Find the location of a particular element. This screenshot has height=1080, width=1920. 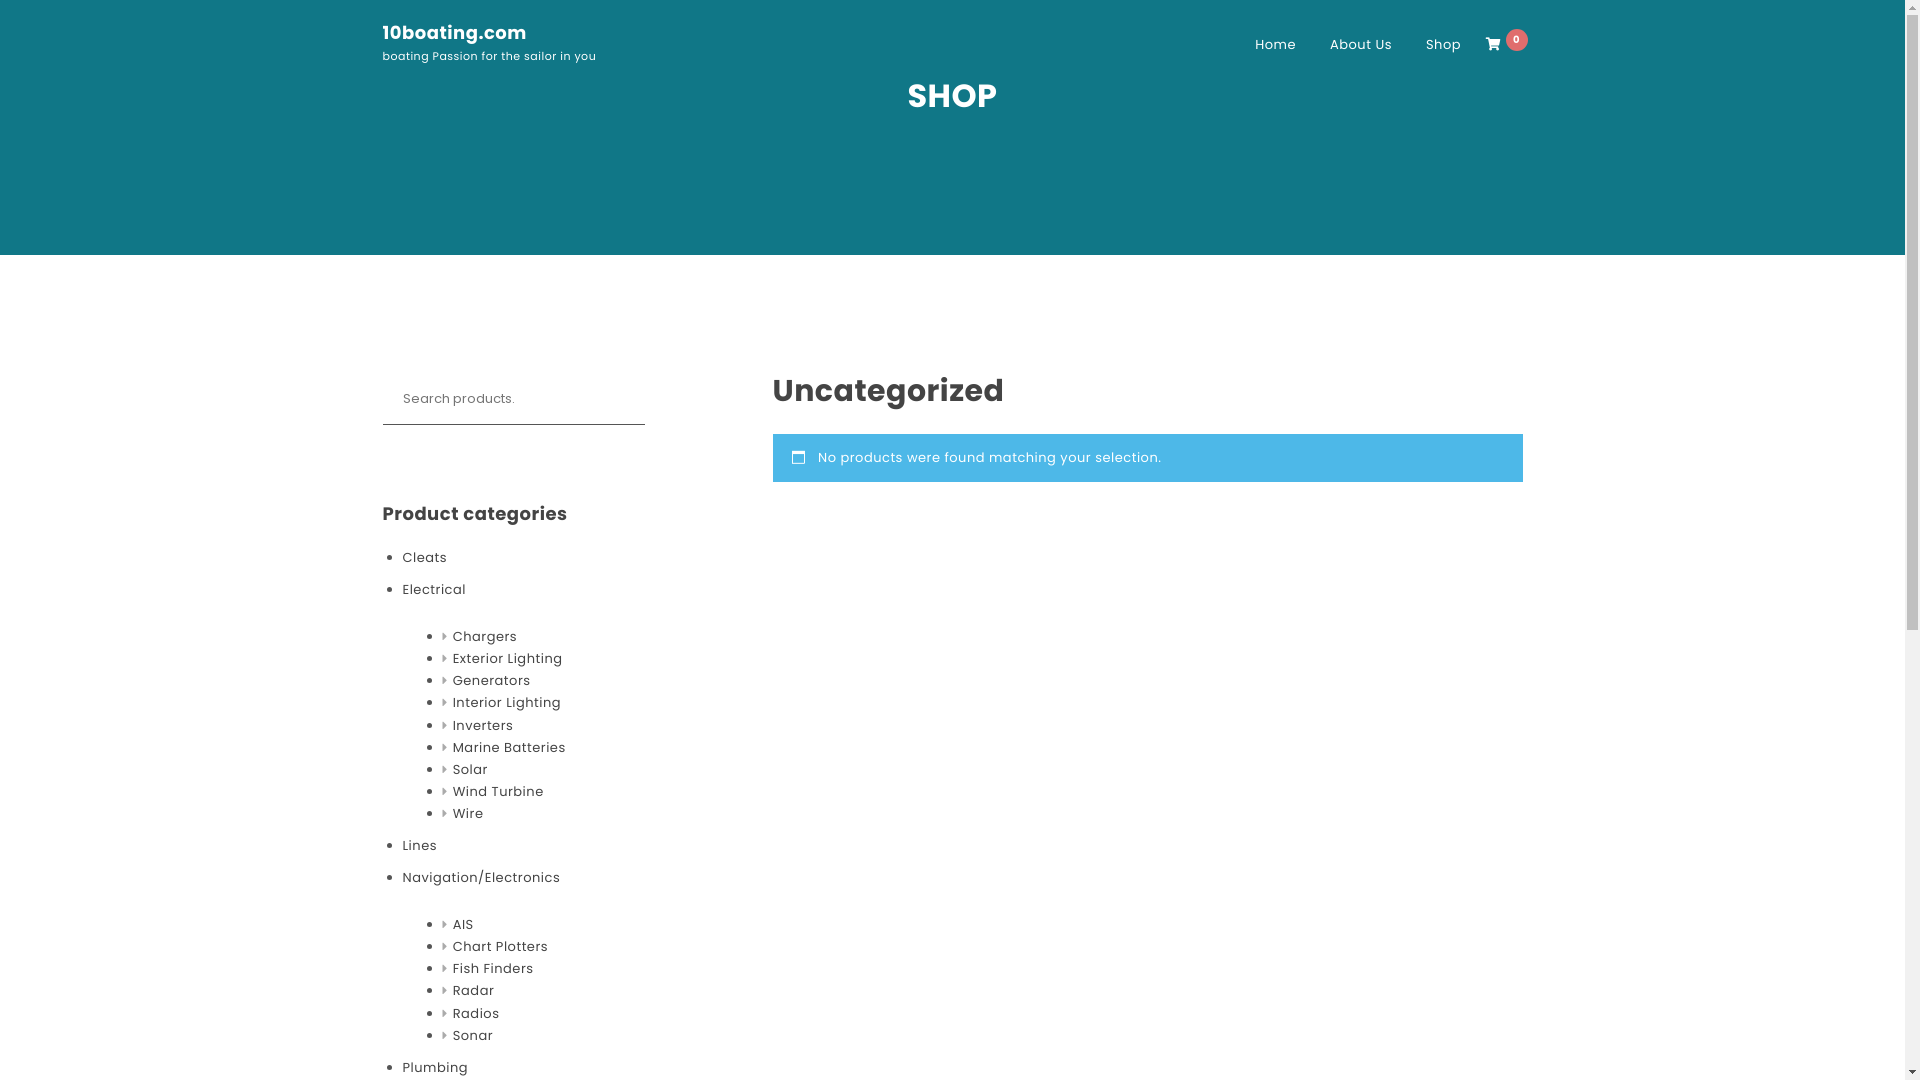

AIS is located at coordinates (464, 925).